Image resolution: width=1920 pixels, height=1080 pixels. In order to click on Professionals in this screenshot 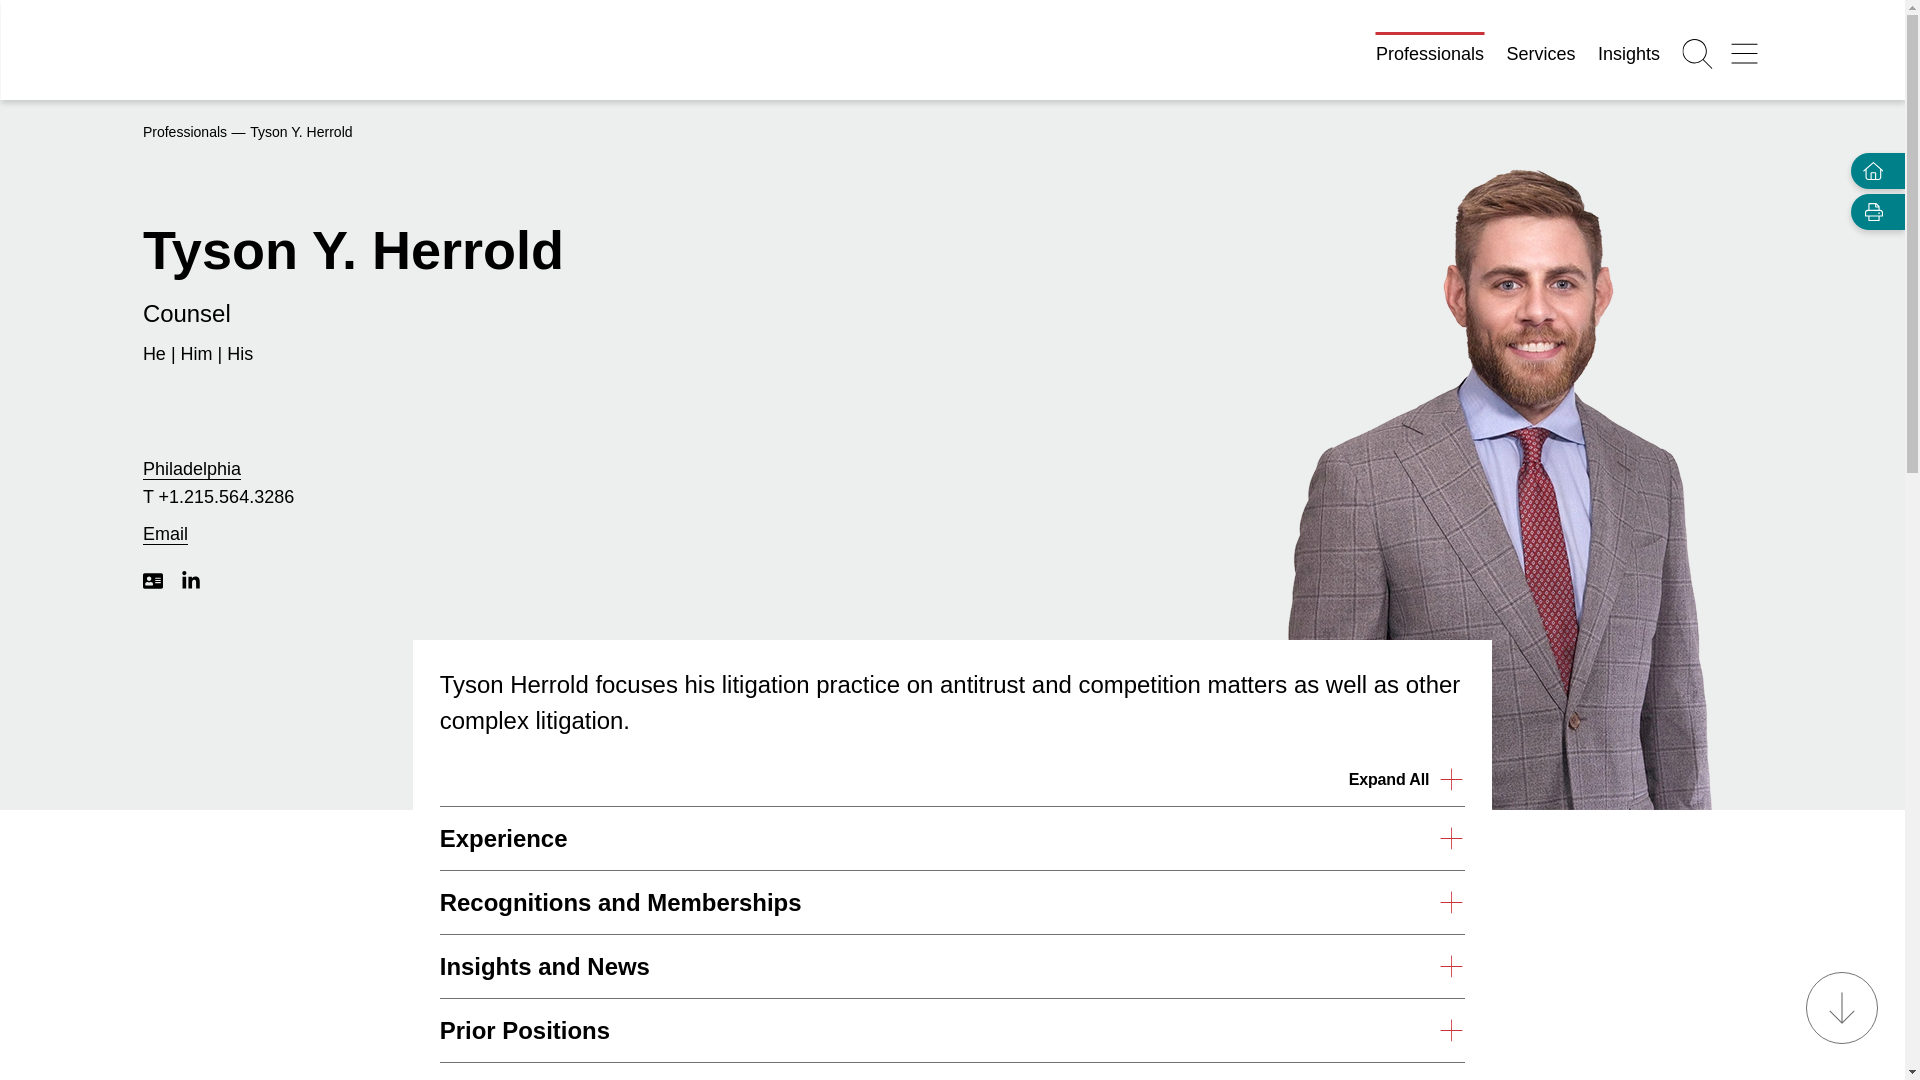, I will do `click(184, 132)`.